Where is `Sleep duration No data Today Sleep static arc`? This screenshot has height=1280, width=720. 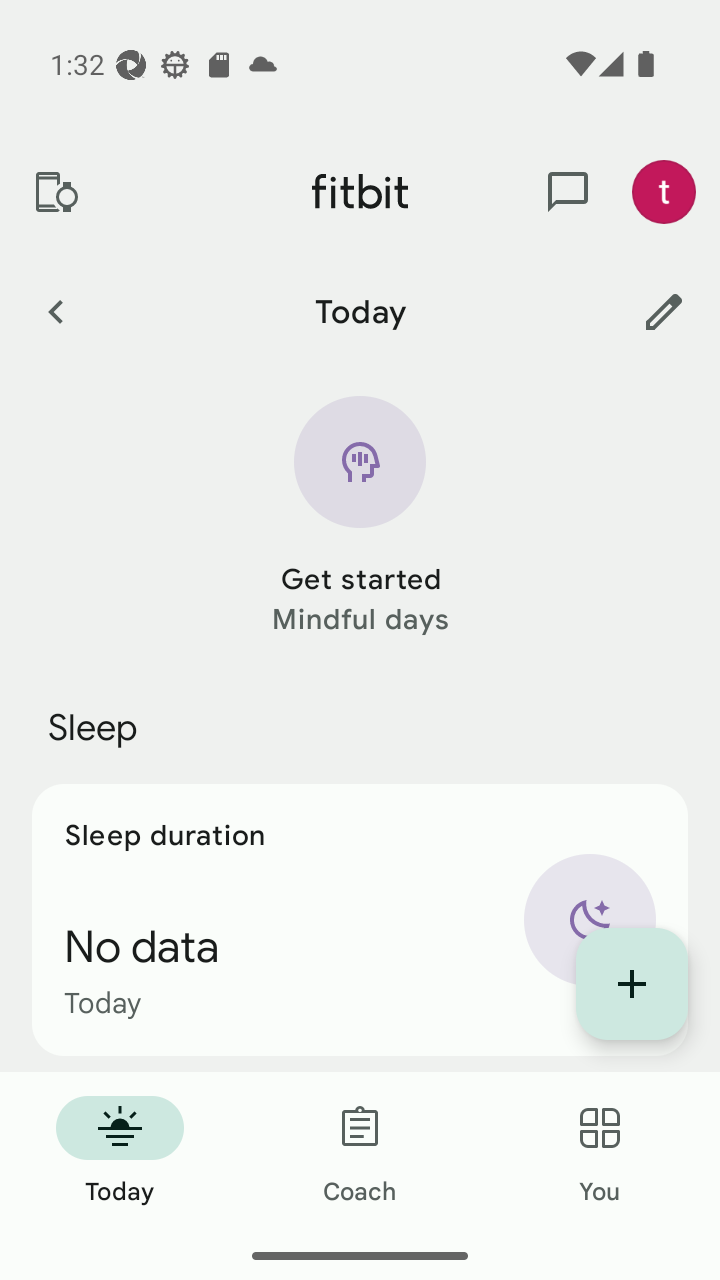
Sleep duration No data Today Sleep static arc is located at coordinates (360, 920).